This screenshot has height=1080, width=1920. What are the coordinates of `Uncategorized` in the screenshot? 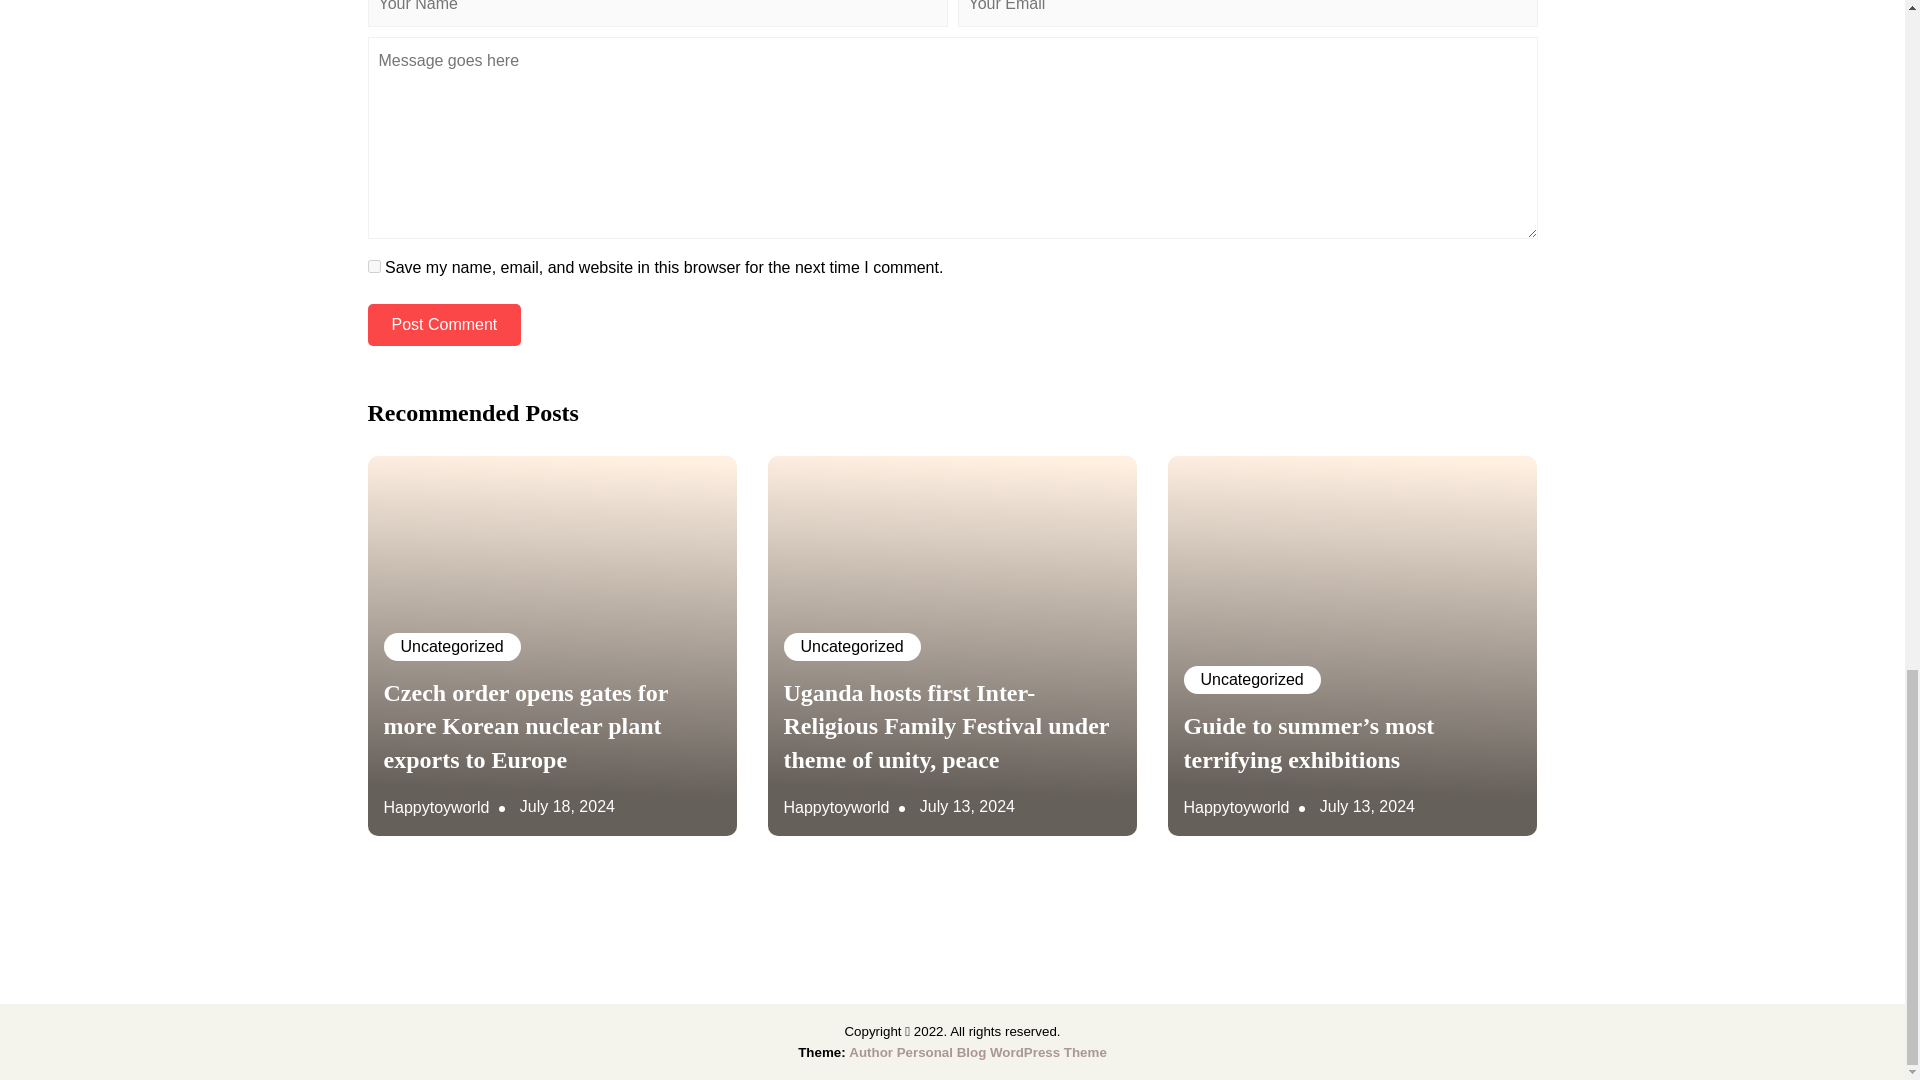 It's located at (852, 646).